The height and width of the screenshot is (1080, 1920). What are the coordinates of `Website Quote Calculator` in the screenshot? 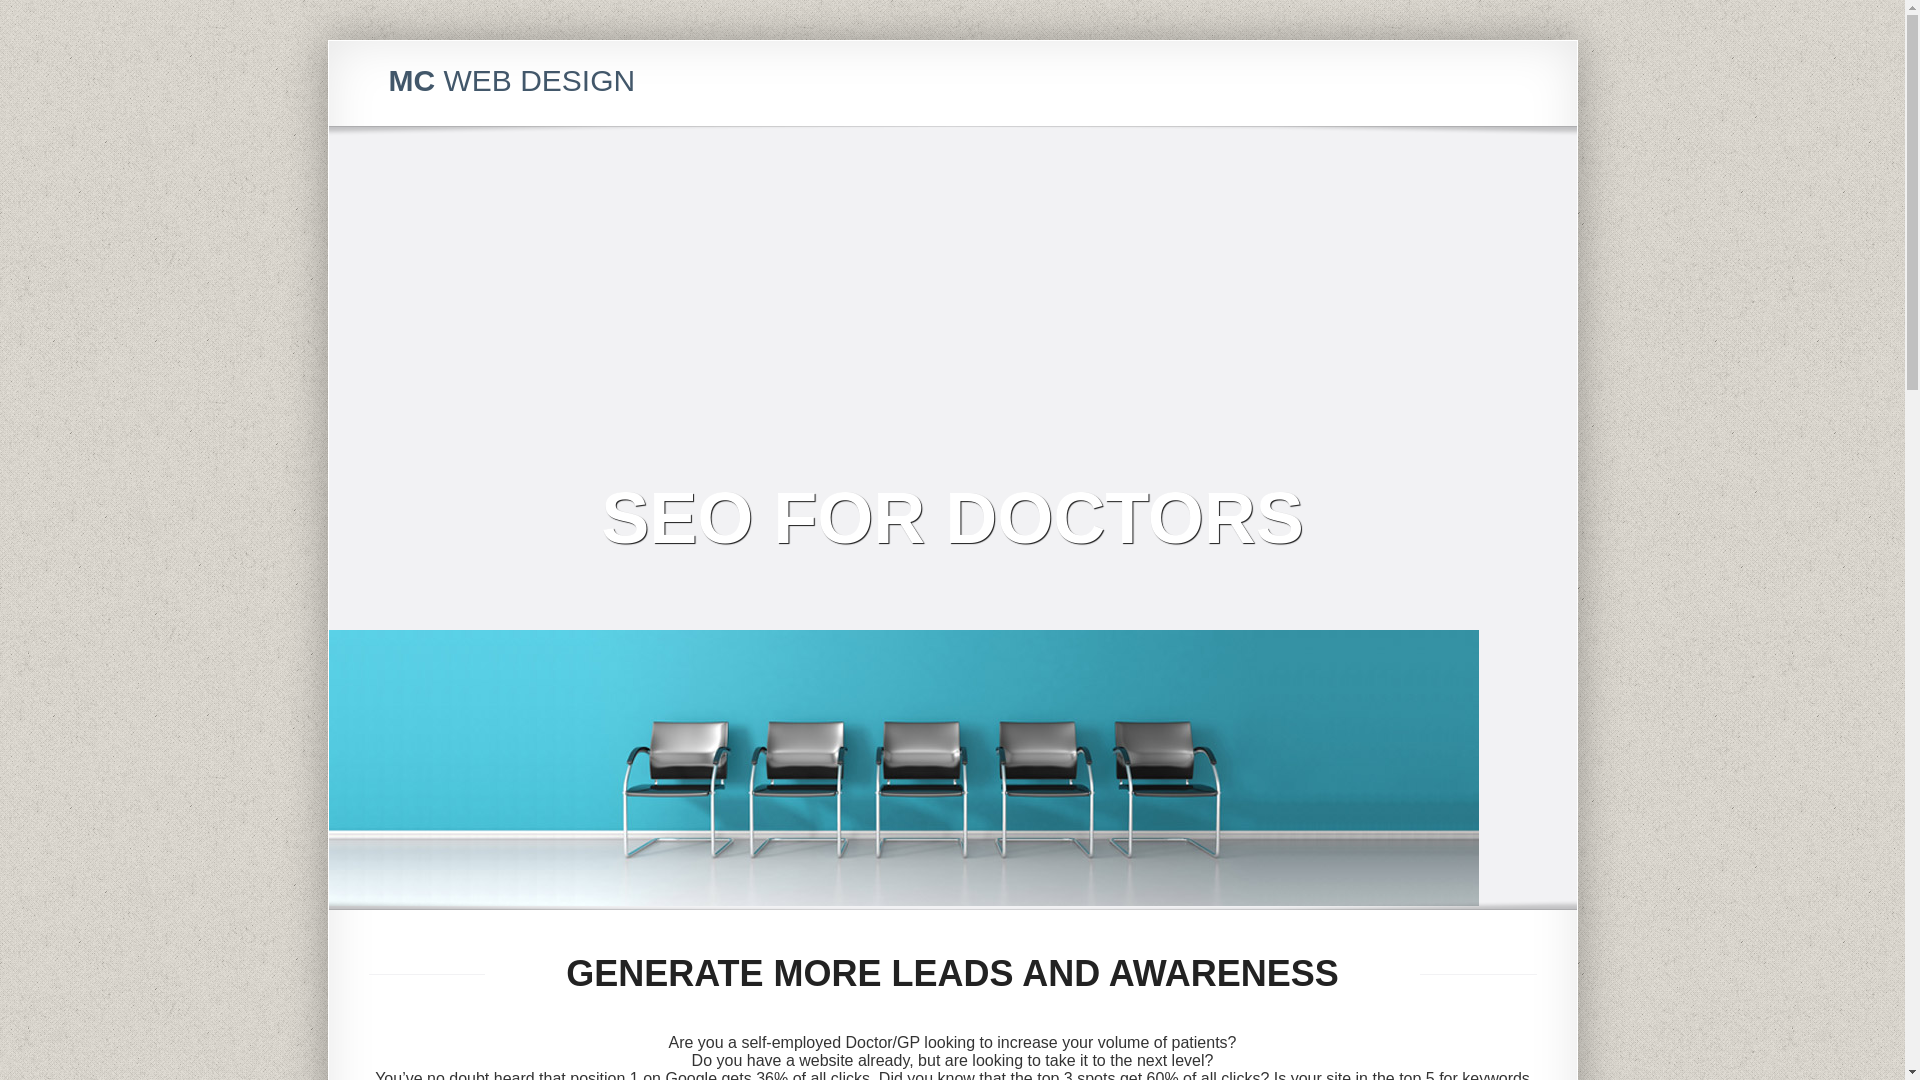 It's located at (1386, 282).